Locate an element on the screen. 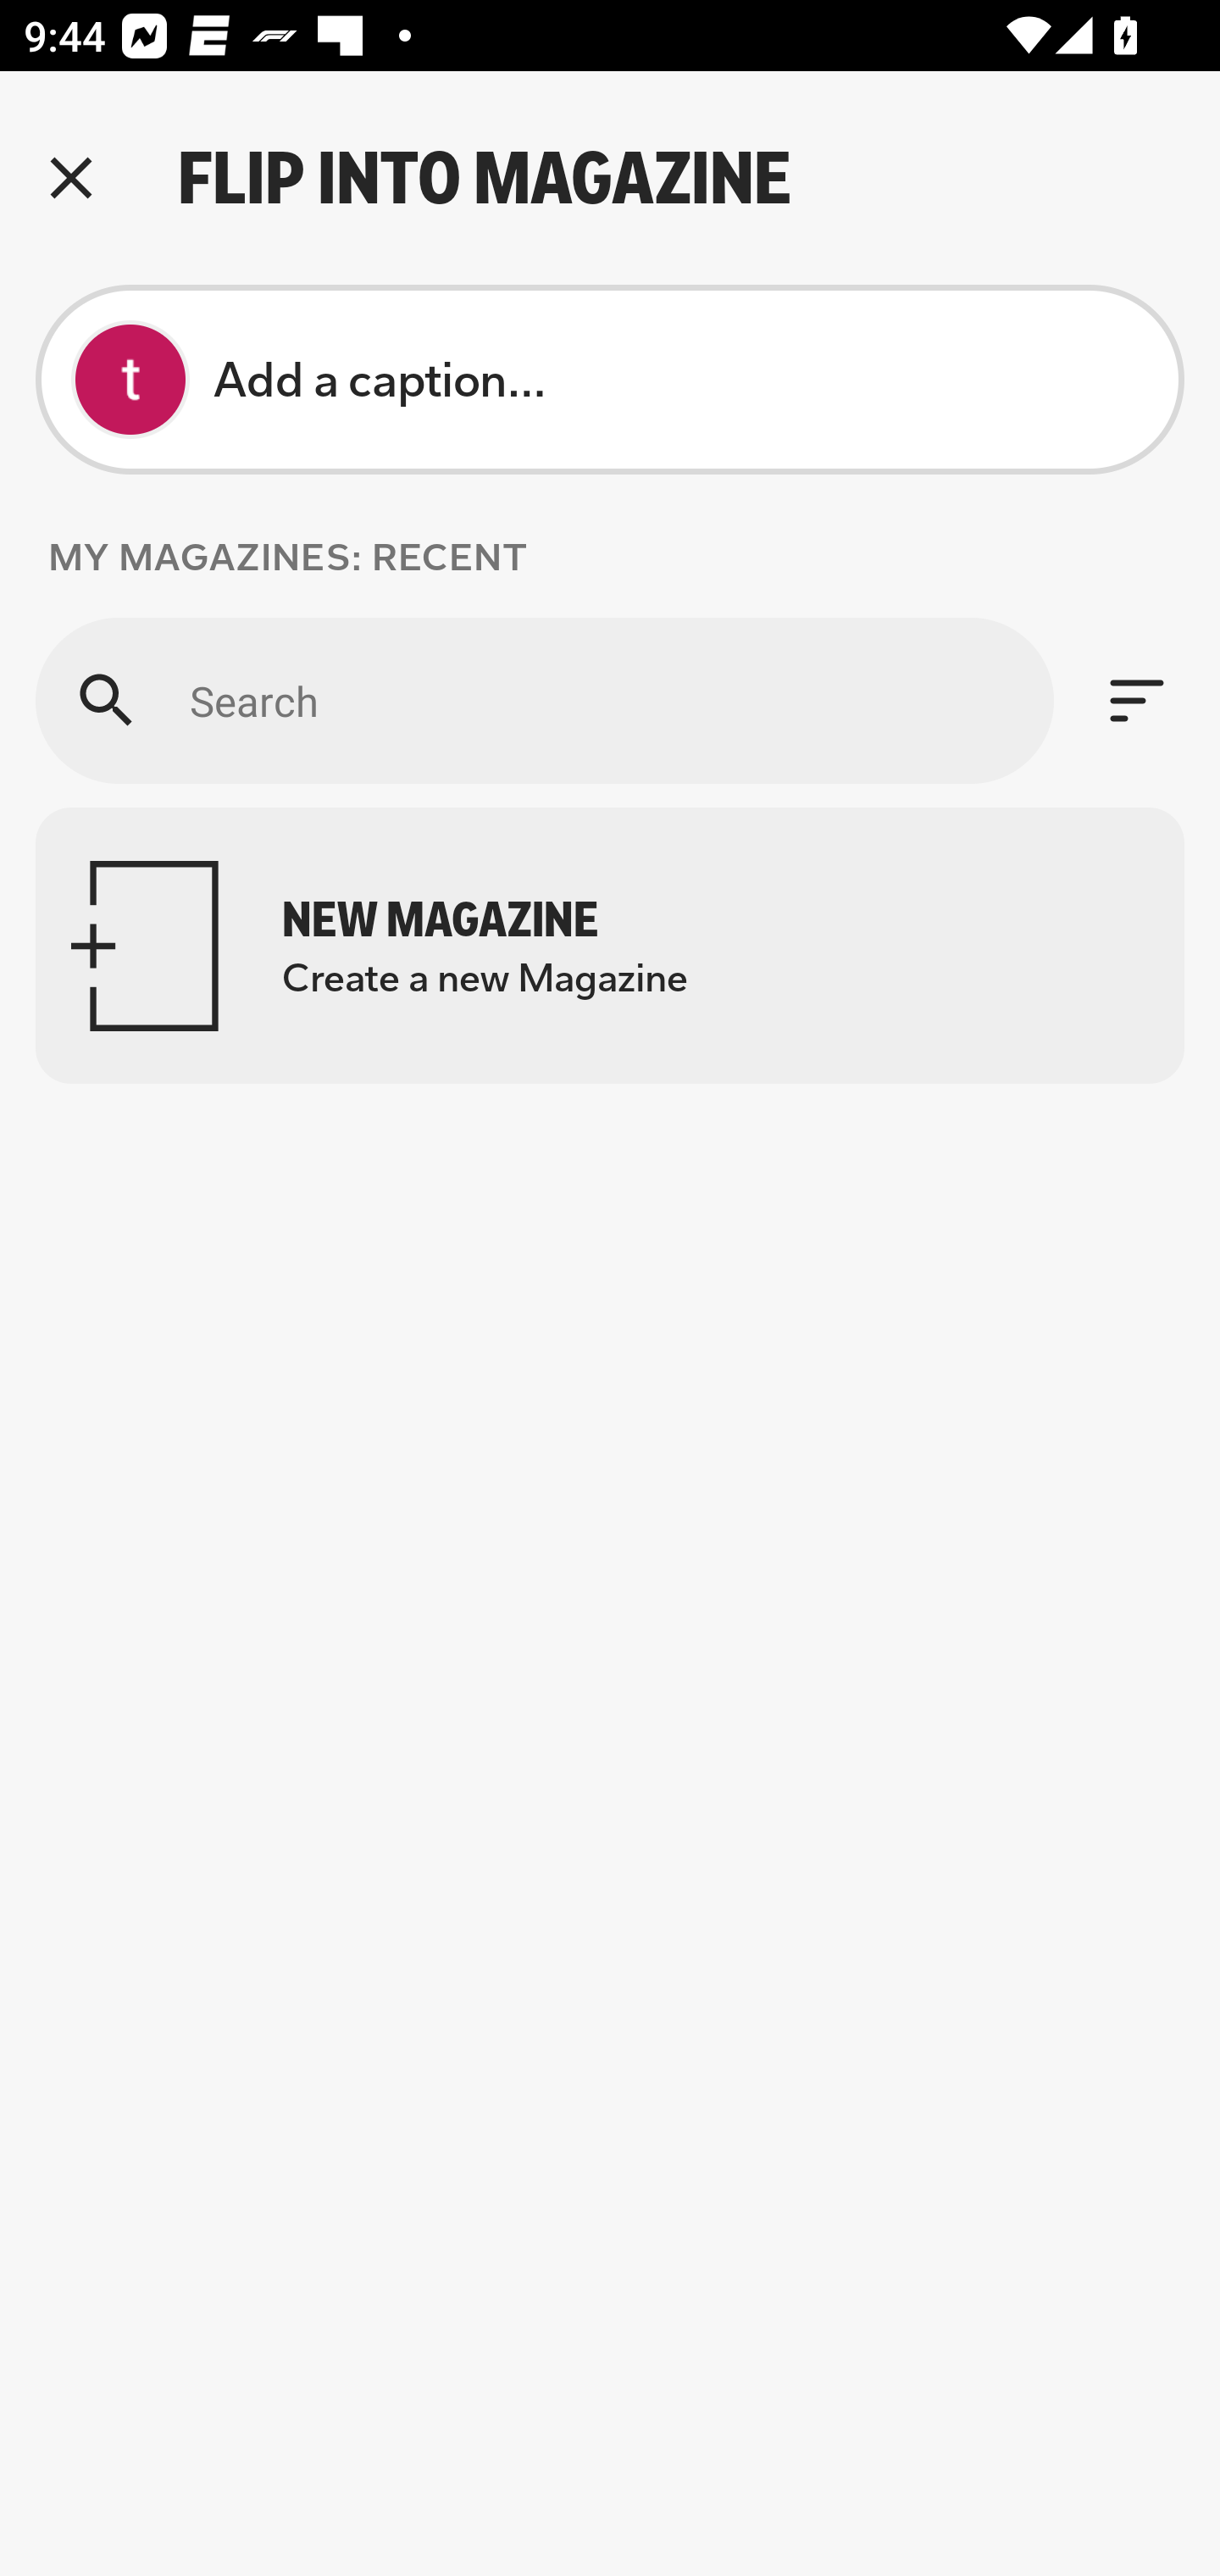 This screenshot has width=1220, height=2576. NEW MAGAZINE Create a new Magazine is located at coordinates (610, 946).